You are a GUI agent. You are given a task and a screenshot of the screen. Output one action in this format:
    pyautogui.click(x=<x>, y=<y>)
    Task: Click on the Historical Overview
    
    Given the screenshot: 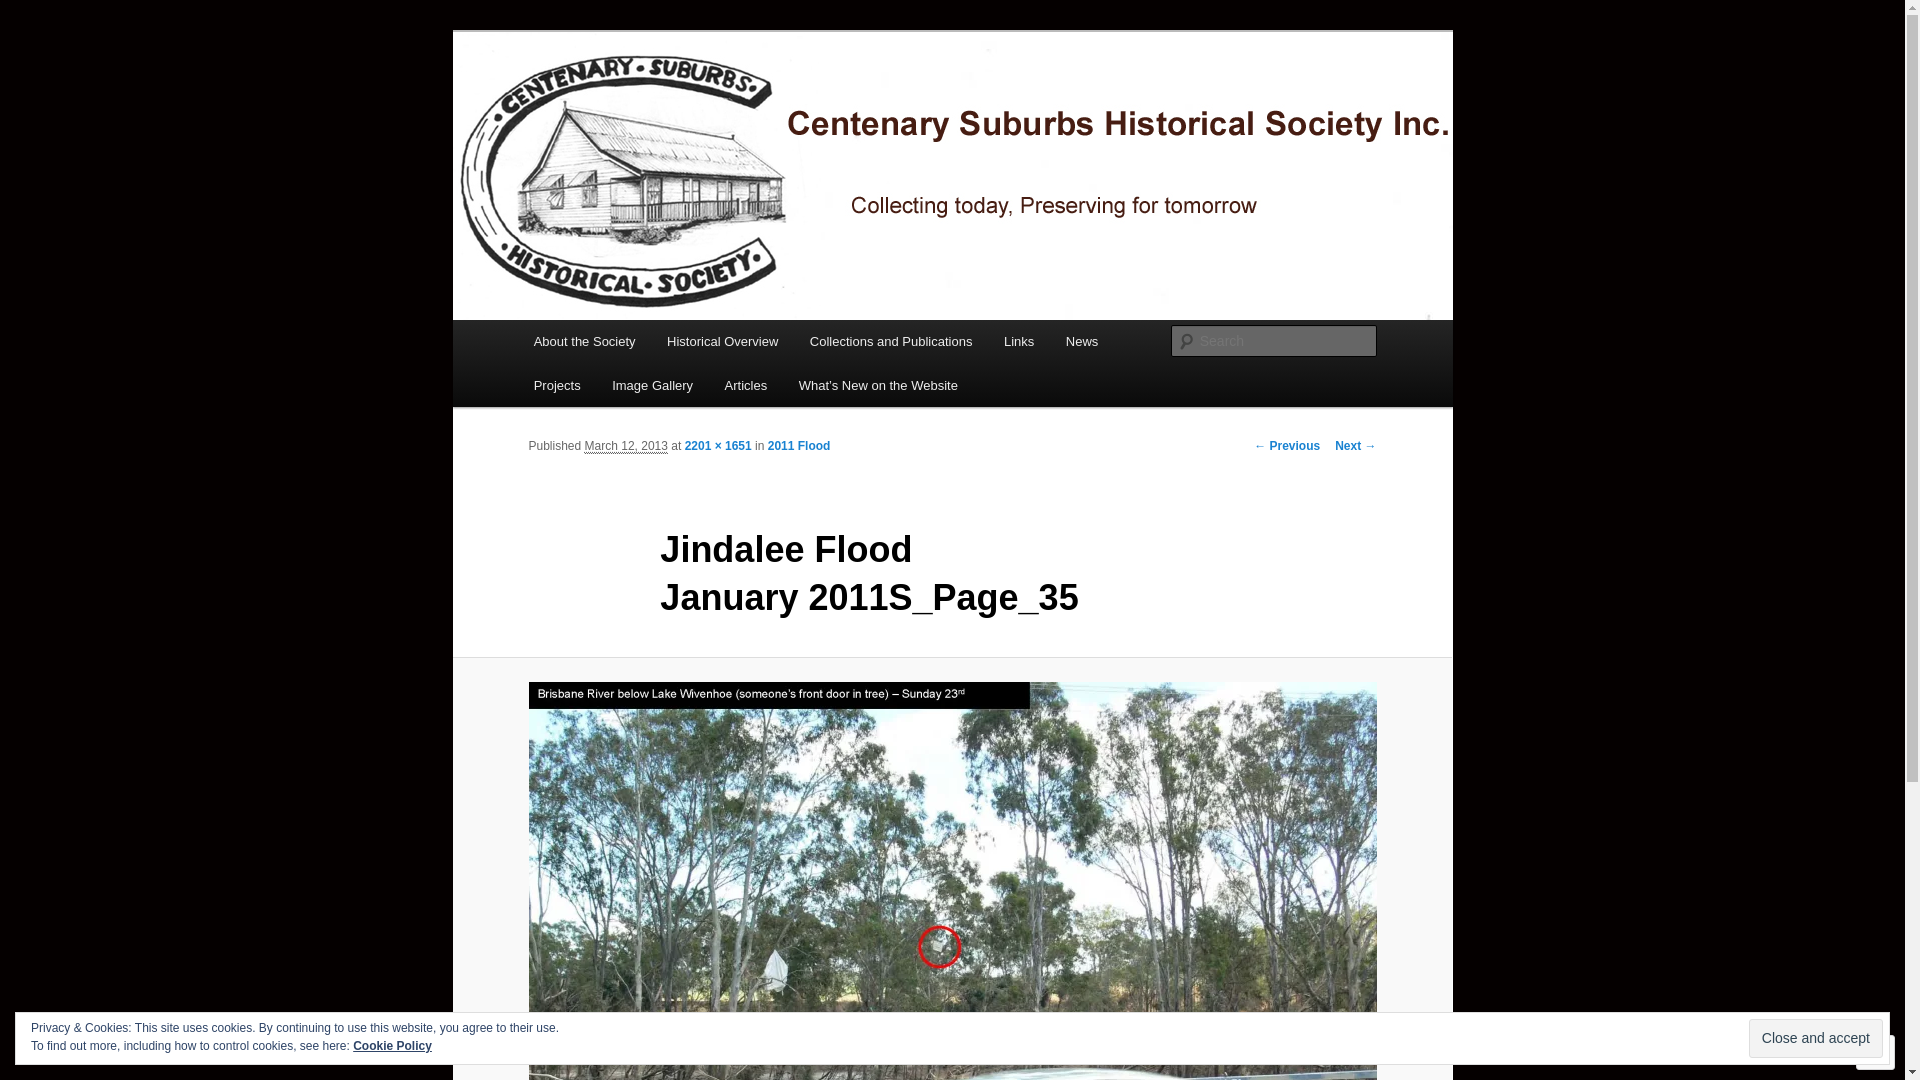 What is the action you would take?
    pyautogui.click(x=722, y=342)
    